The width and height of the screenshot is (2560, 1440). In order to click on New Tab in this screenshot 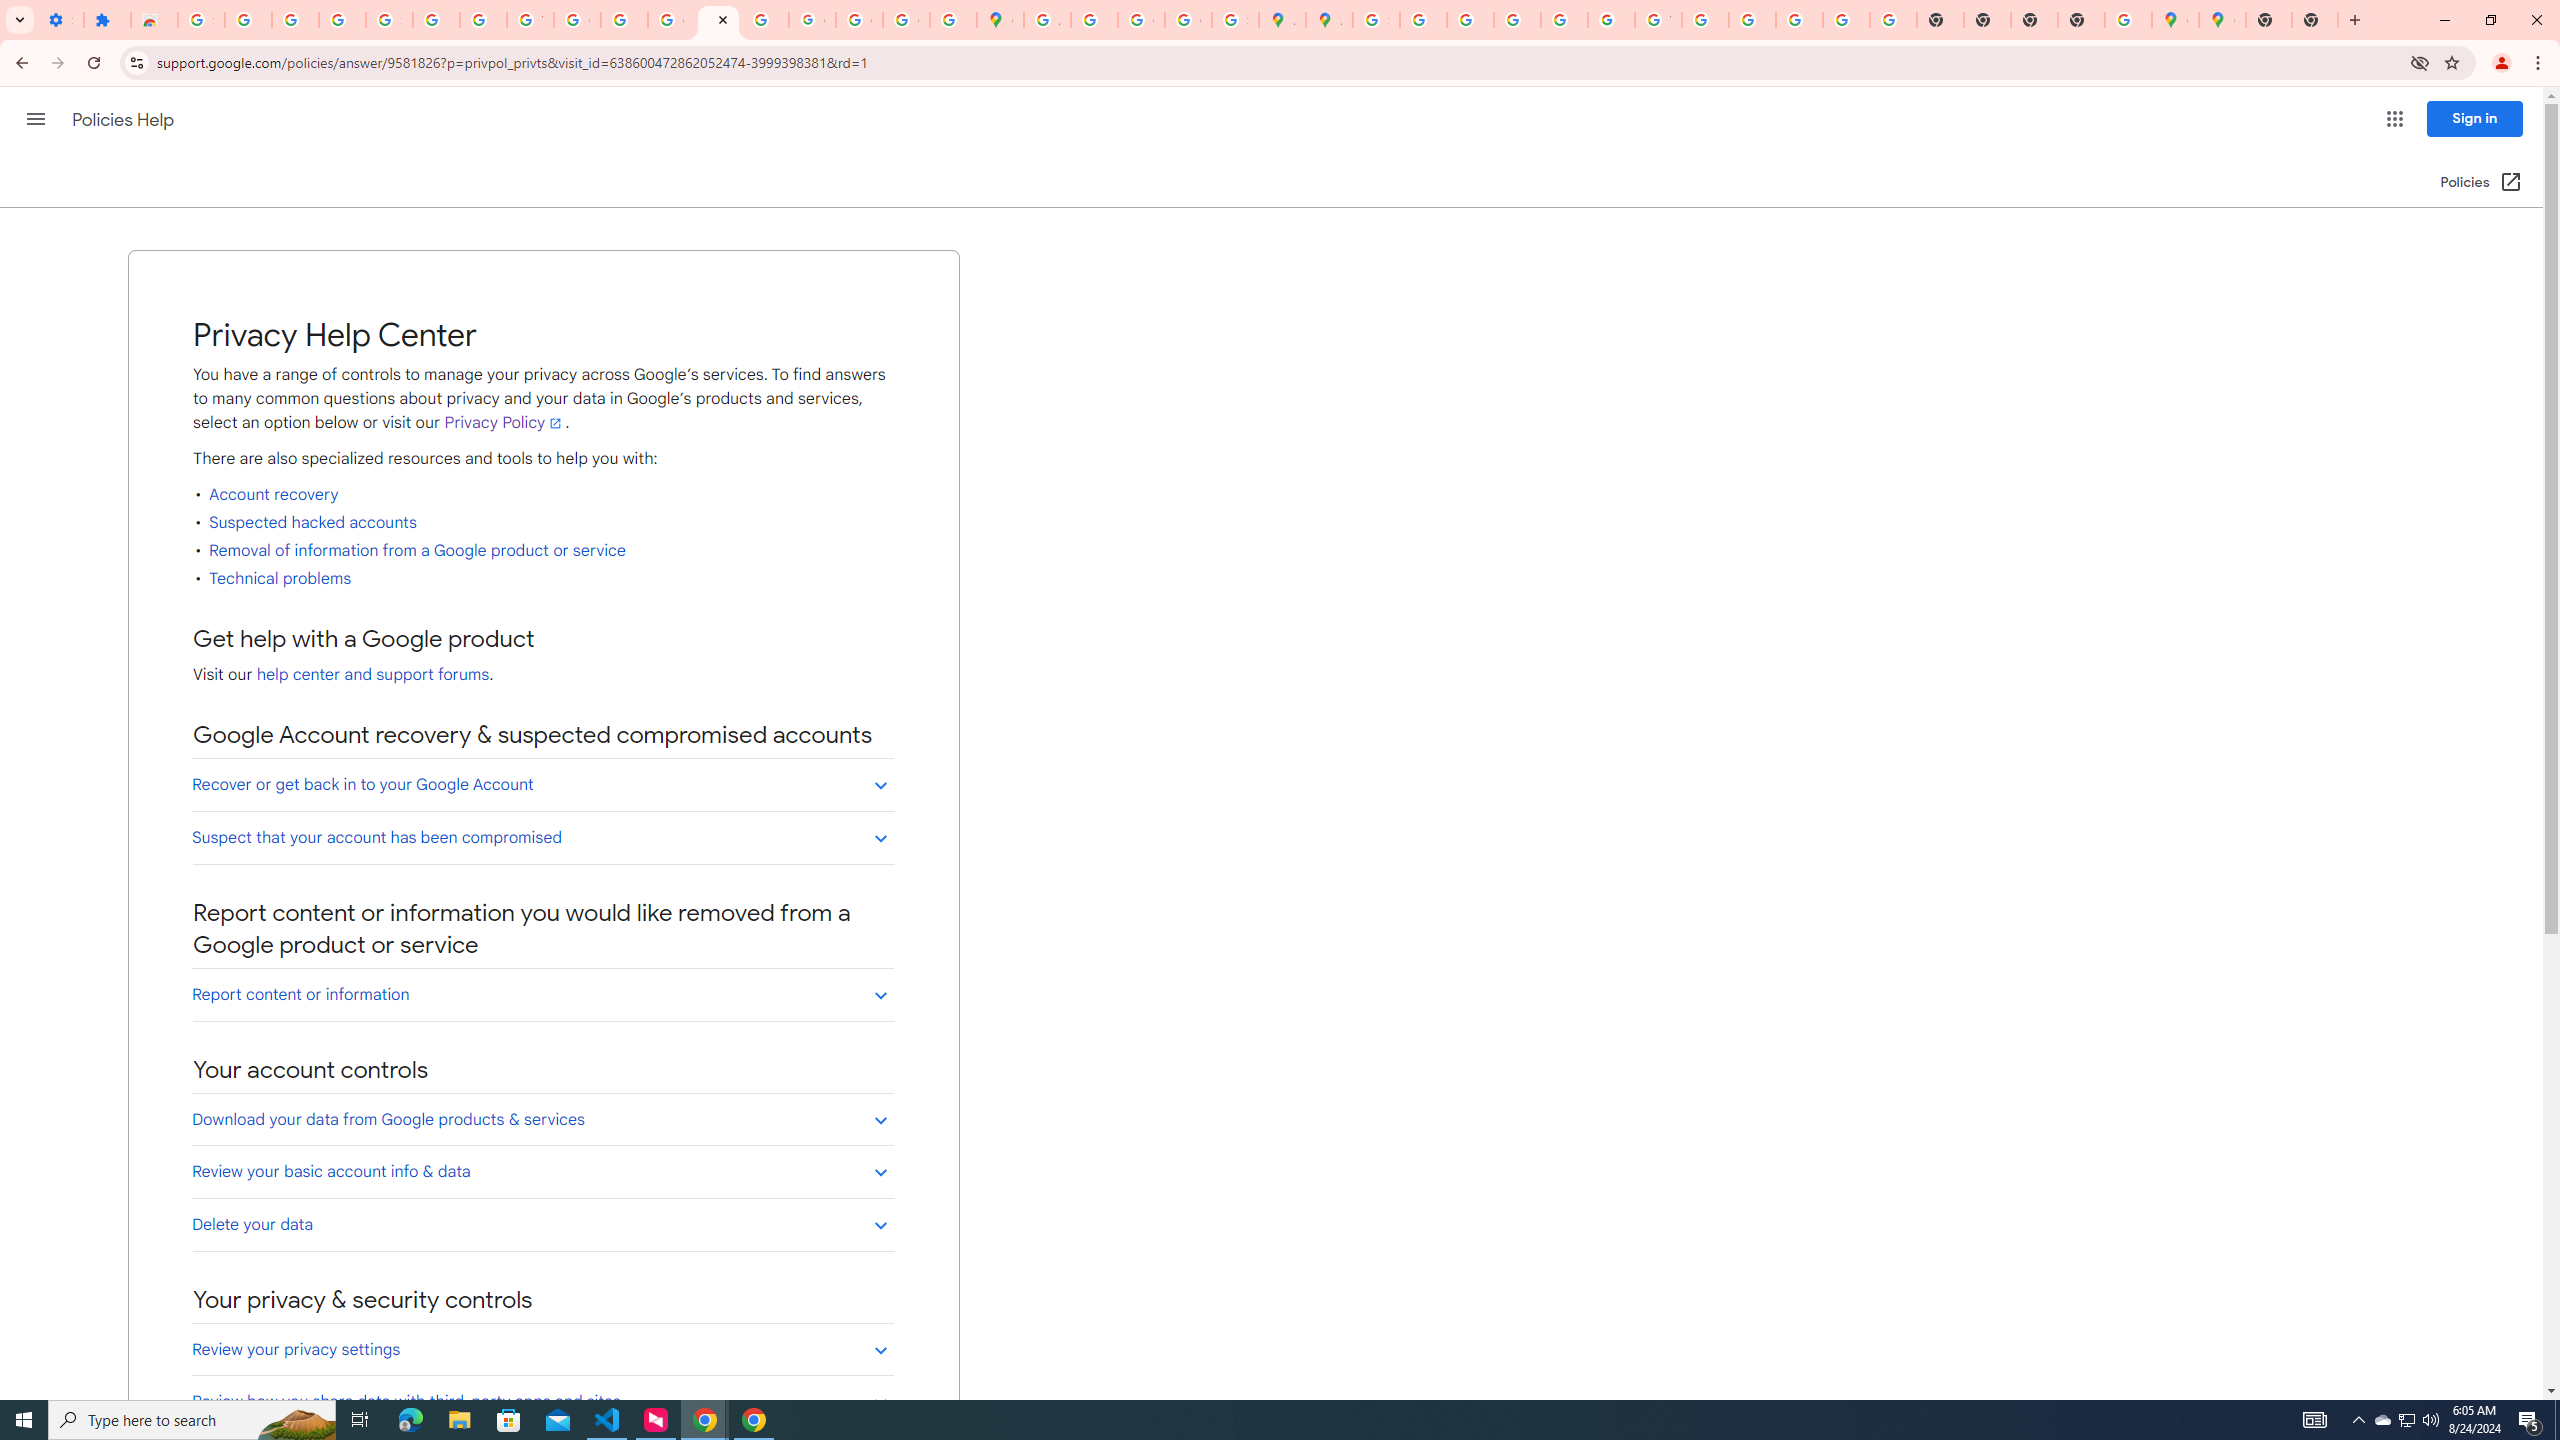, I will do `click(2269, 20)`.